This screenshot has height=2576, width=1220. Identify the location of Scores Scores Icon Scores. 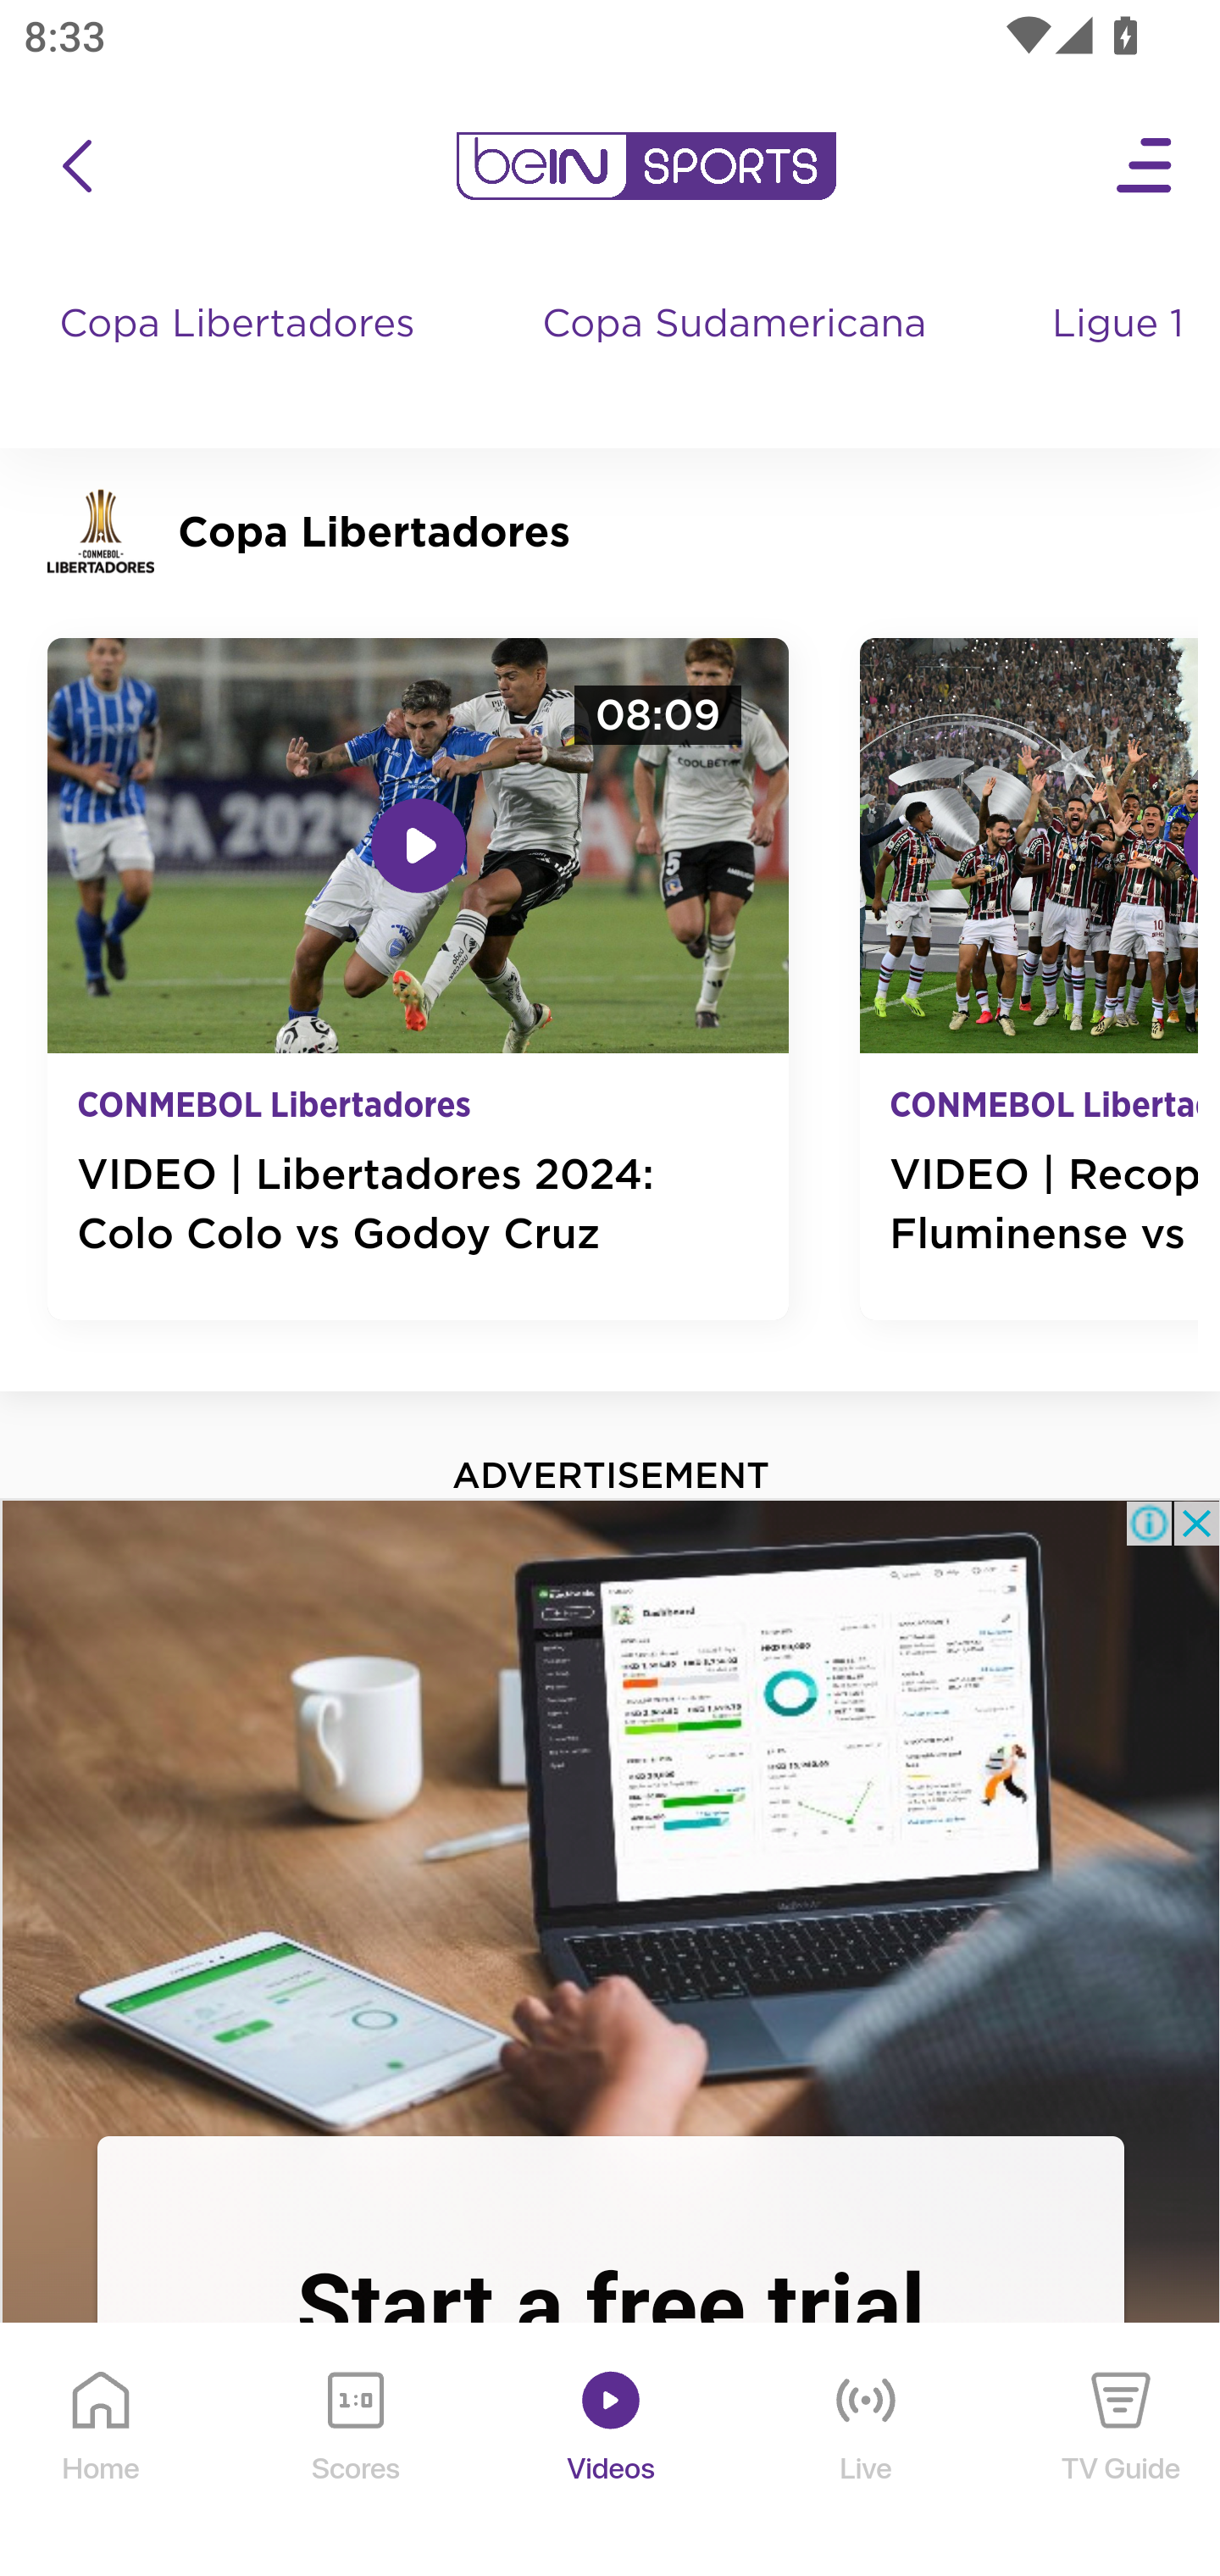
(355, 2451).